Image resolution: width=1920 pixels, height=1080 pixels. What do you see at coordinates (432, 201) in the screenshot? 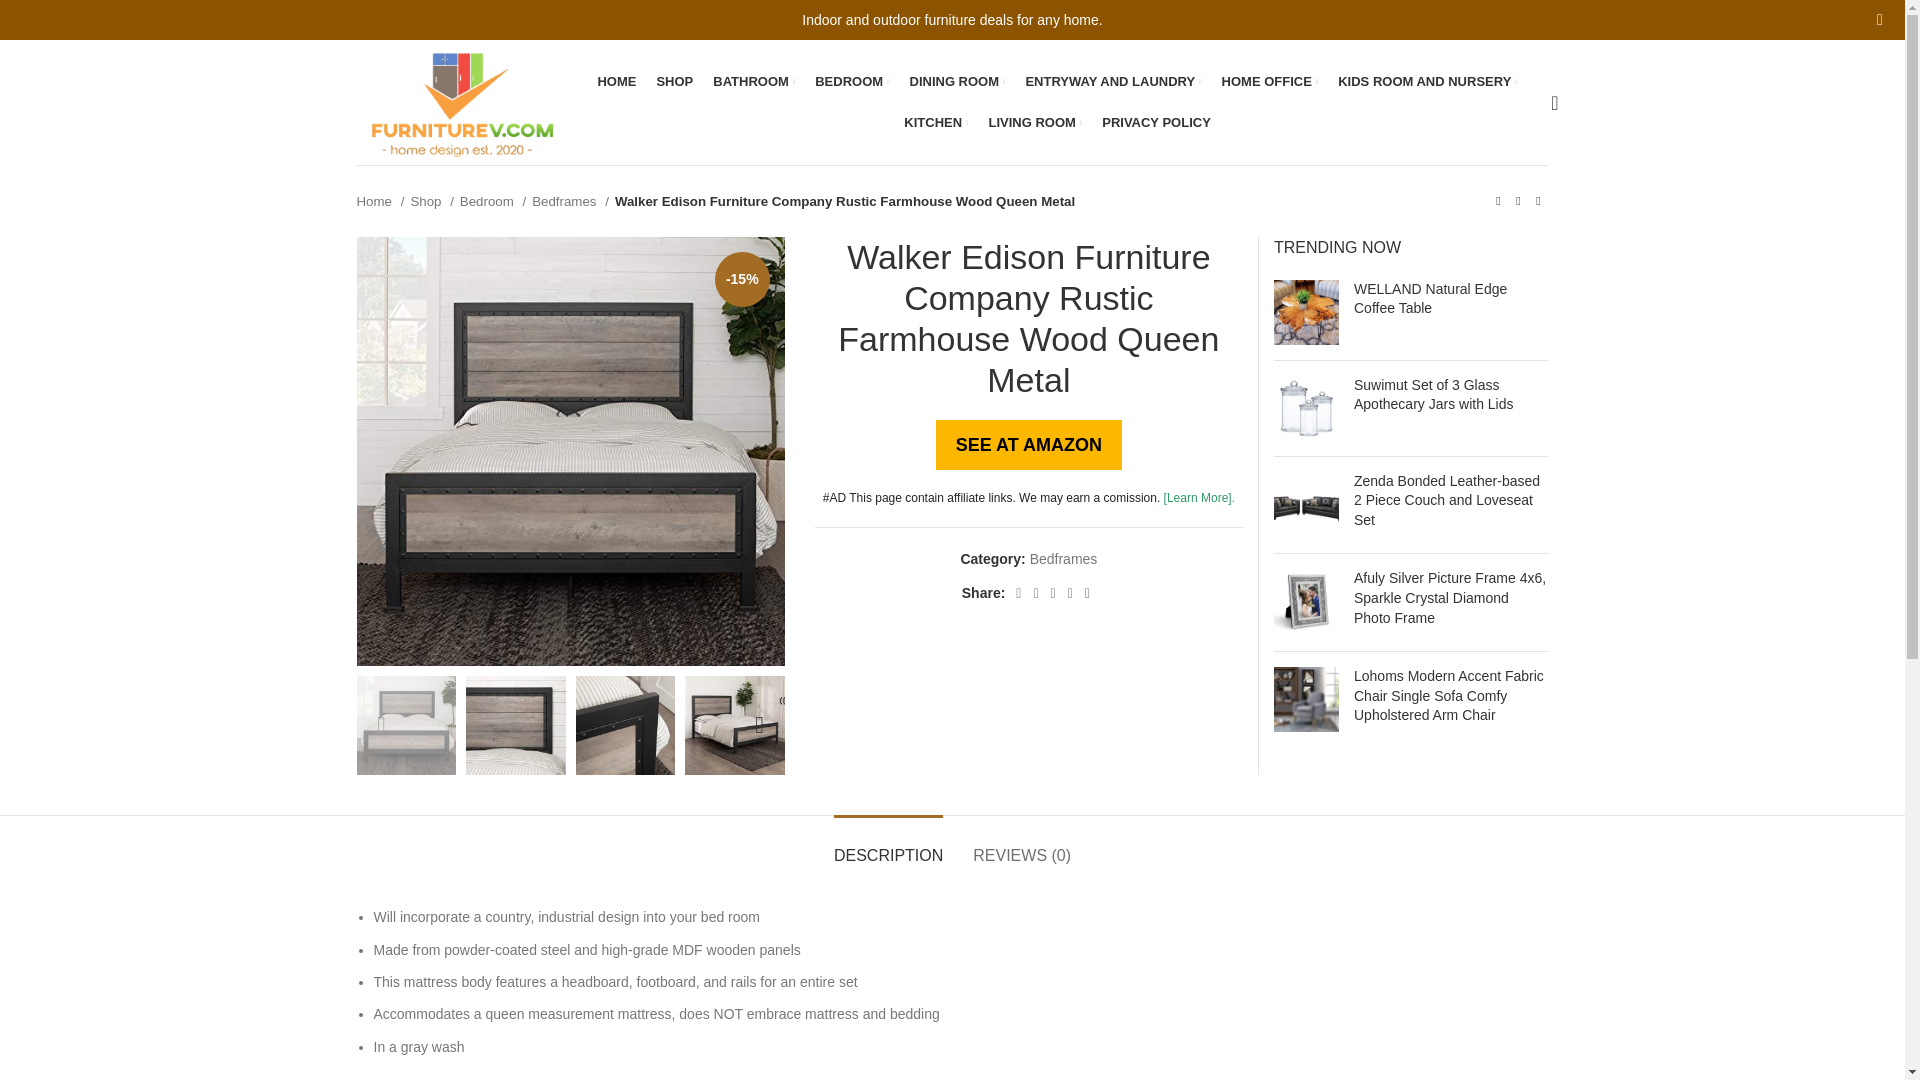
I see `Shop` at bounding box center [432, 201].